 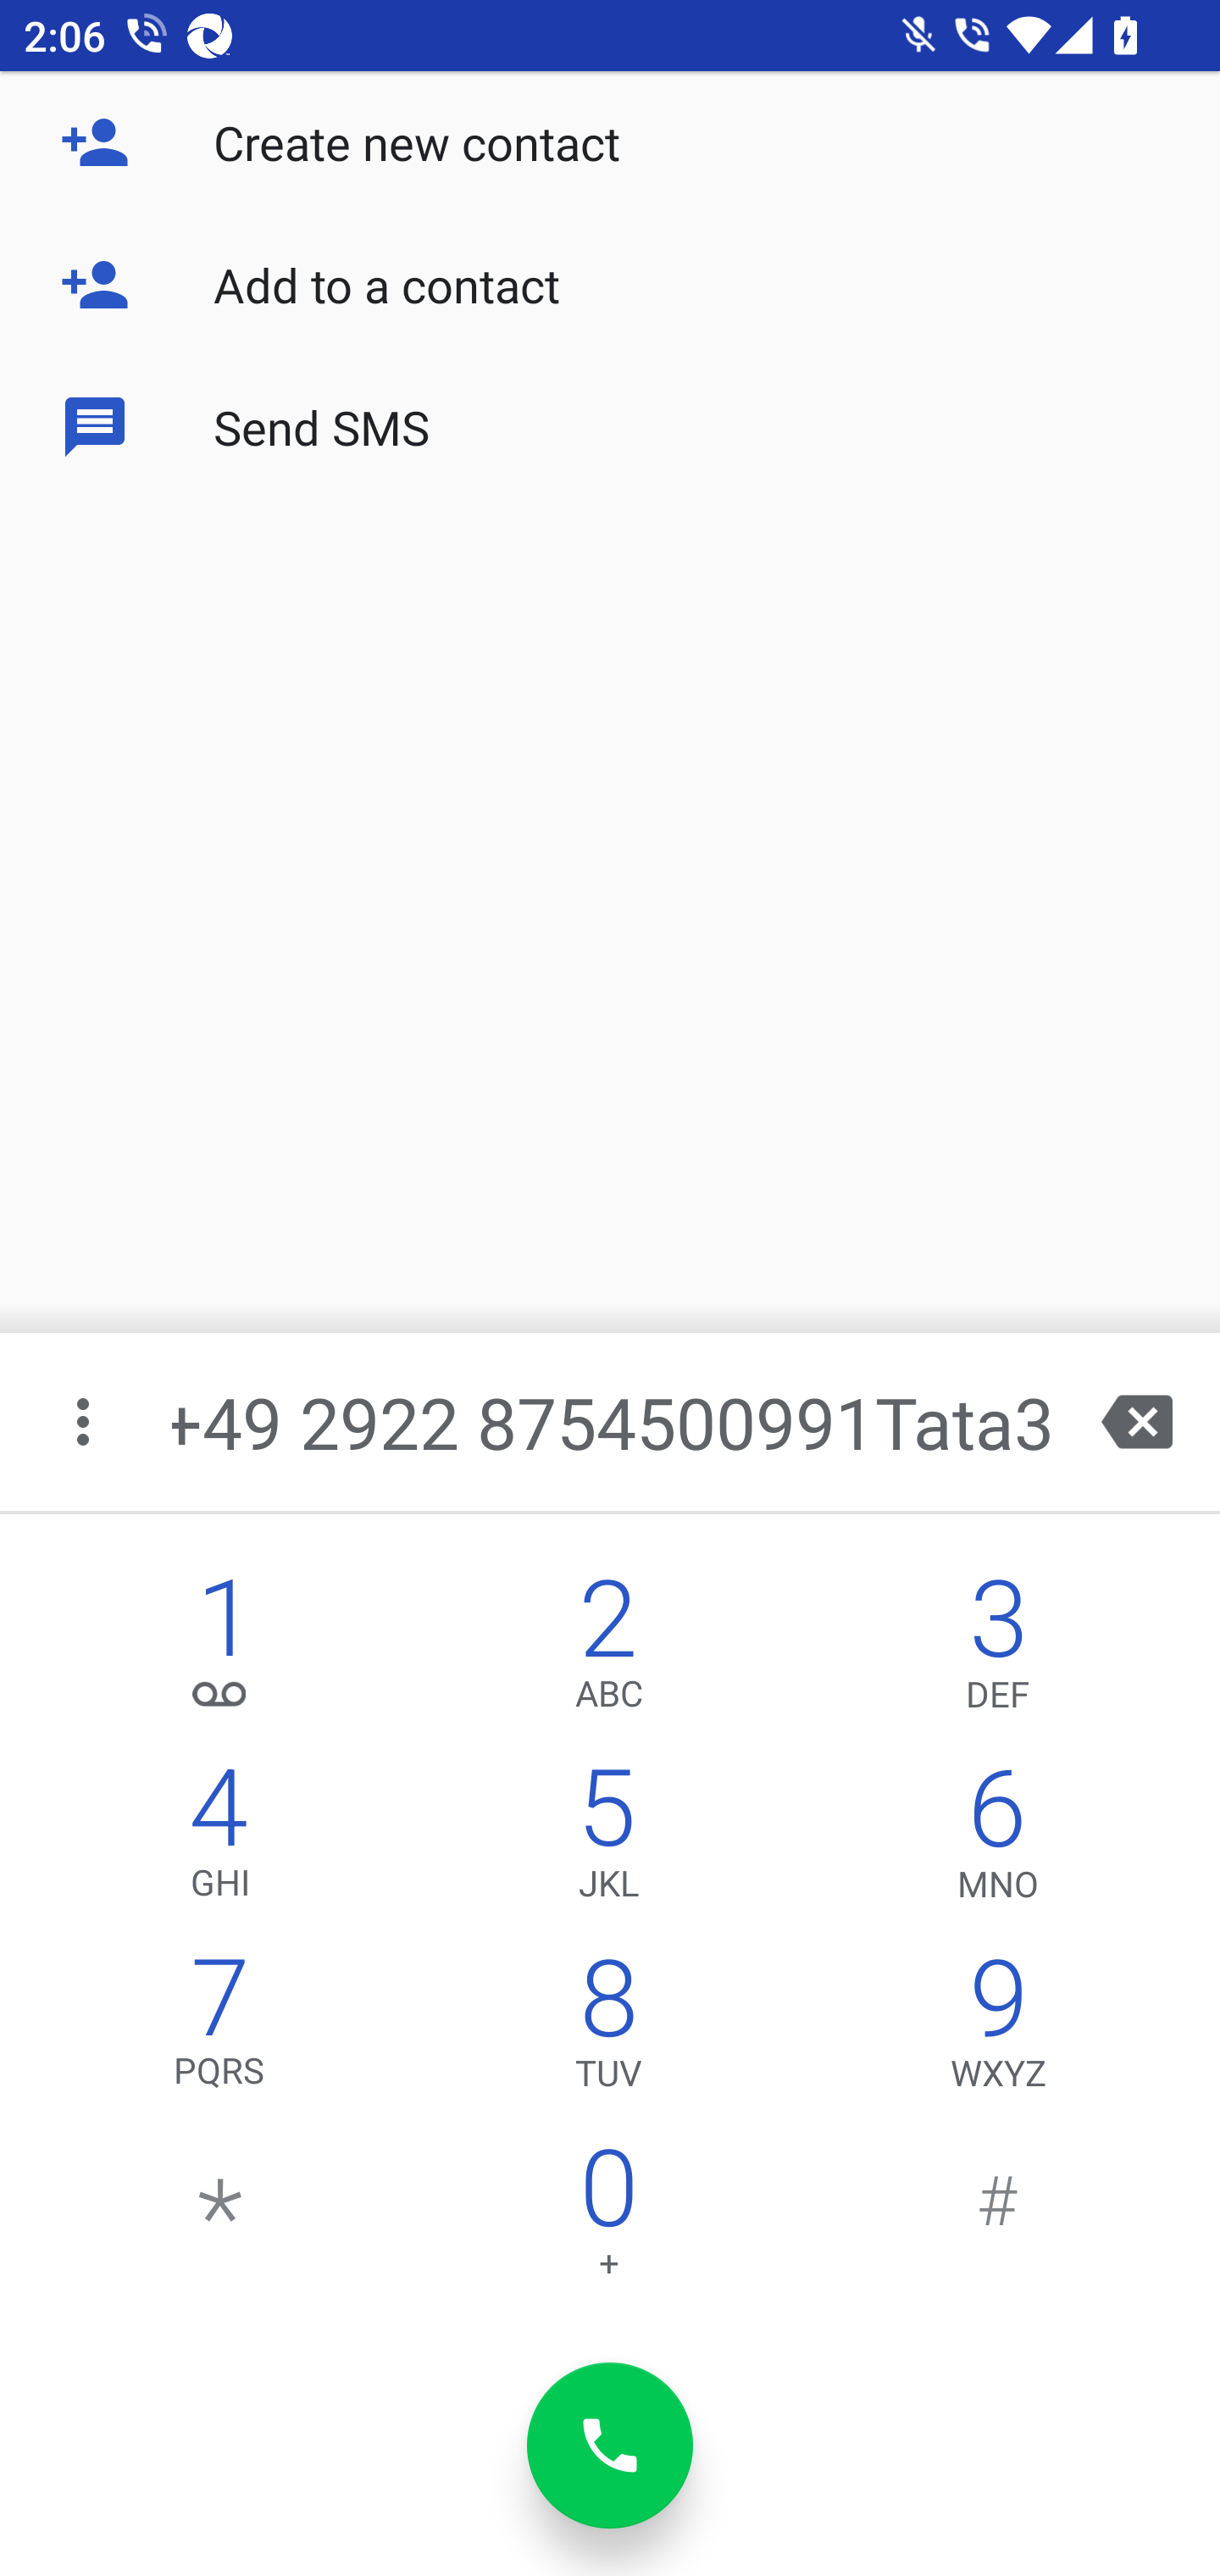 What do you see at coordinates (610, 425) in the screenshot?
I see `Send SMS` at bounding box center [610, 425].